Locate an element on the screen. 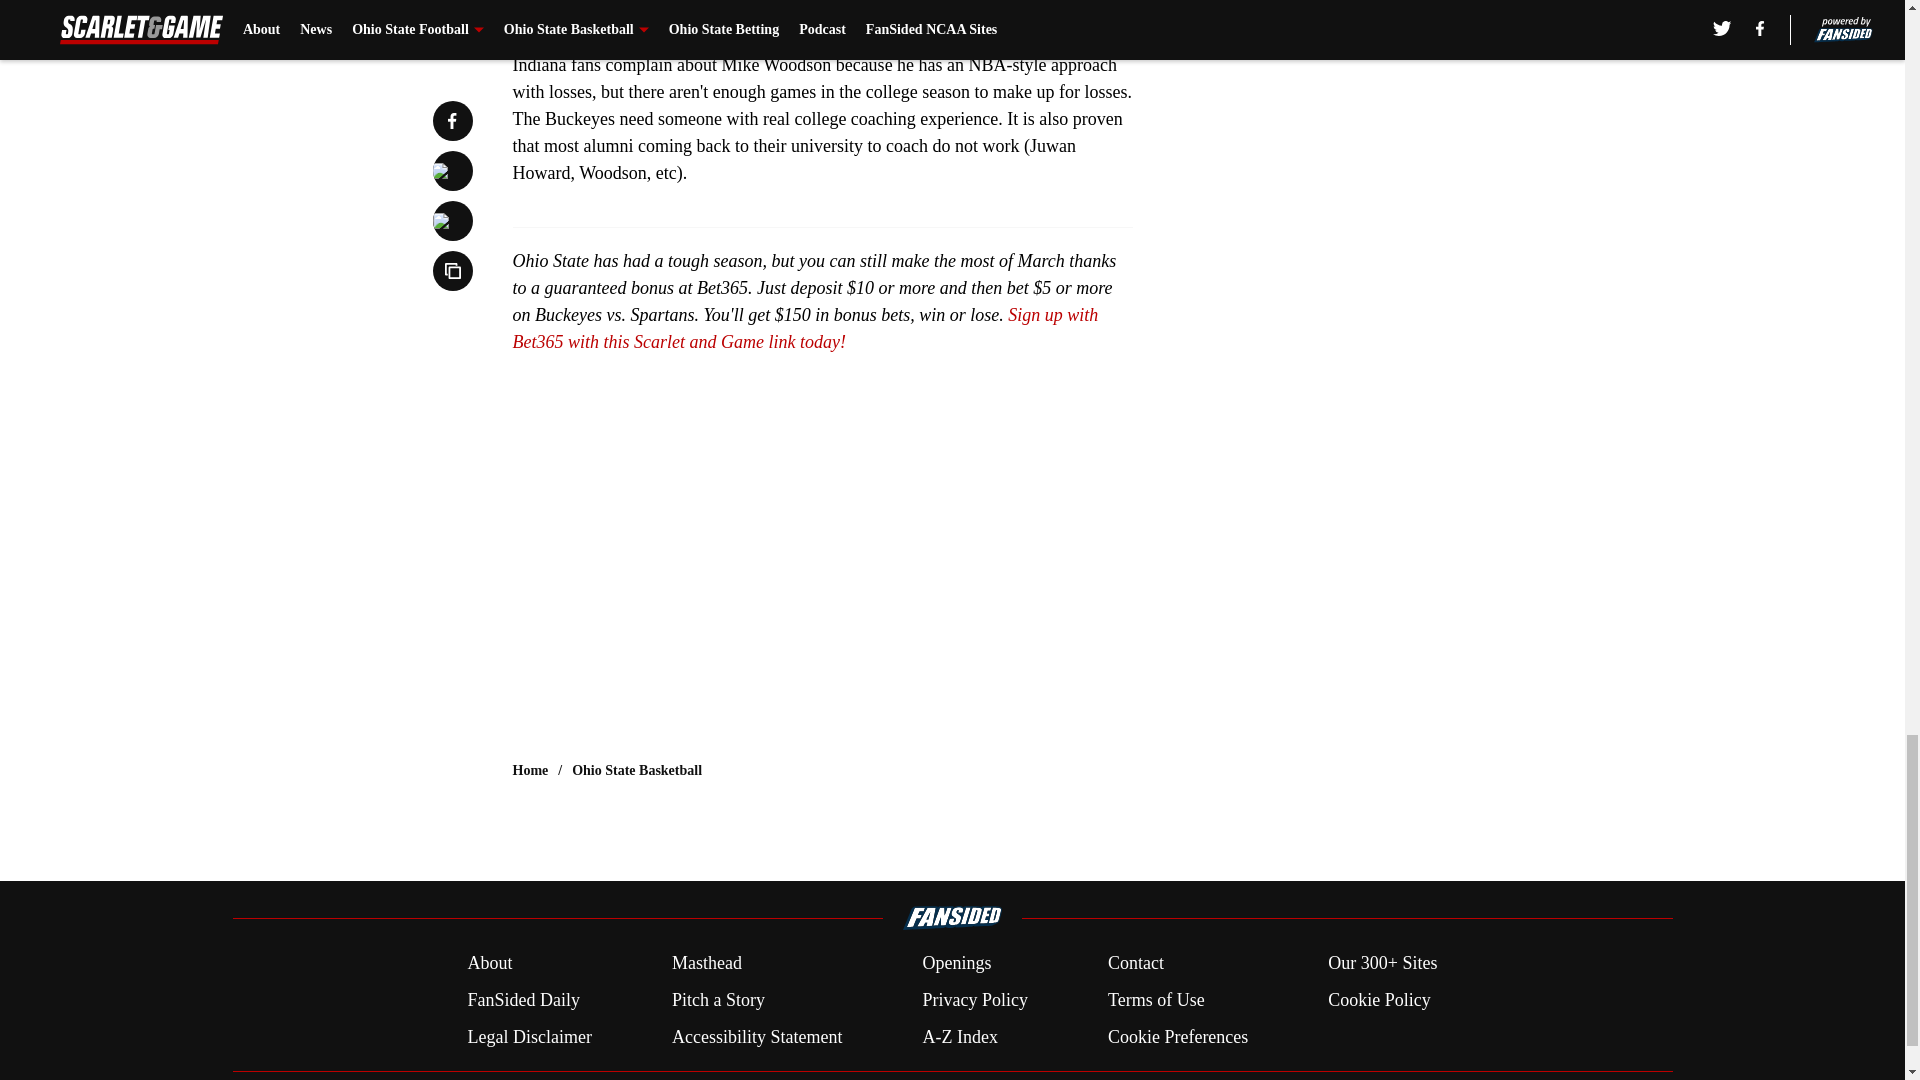  Privacy Policy is located at coordinates (974, 1000).